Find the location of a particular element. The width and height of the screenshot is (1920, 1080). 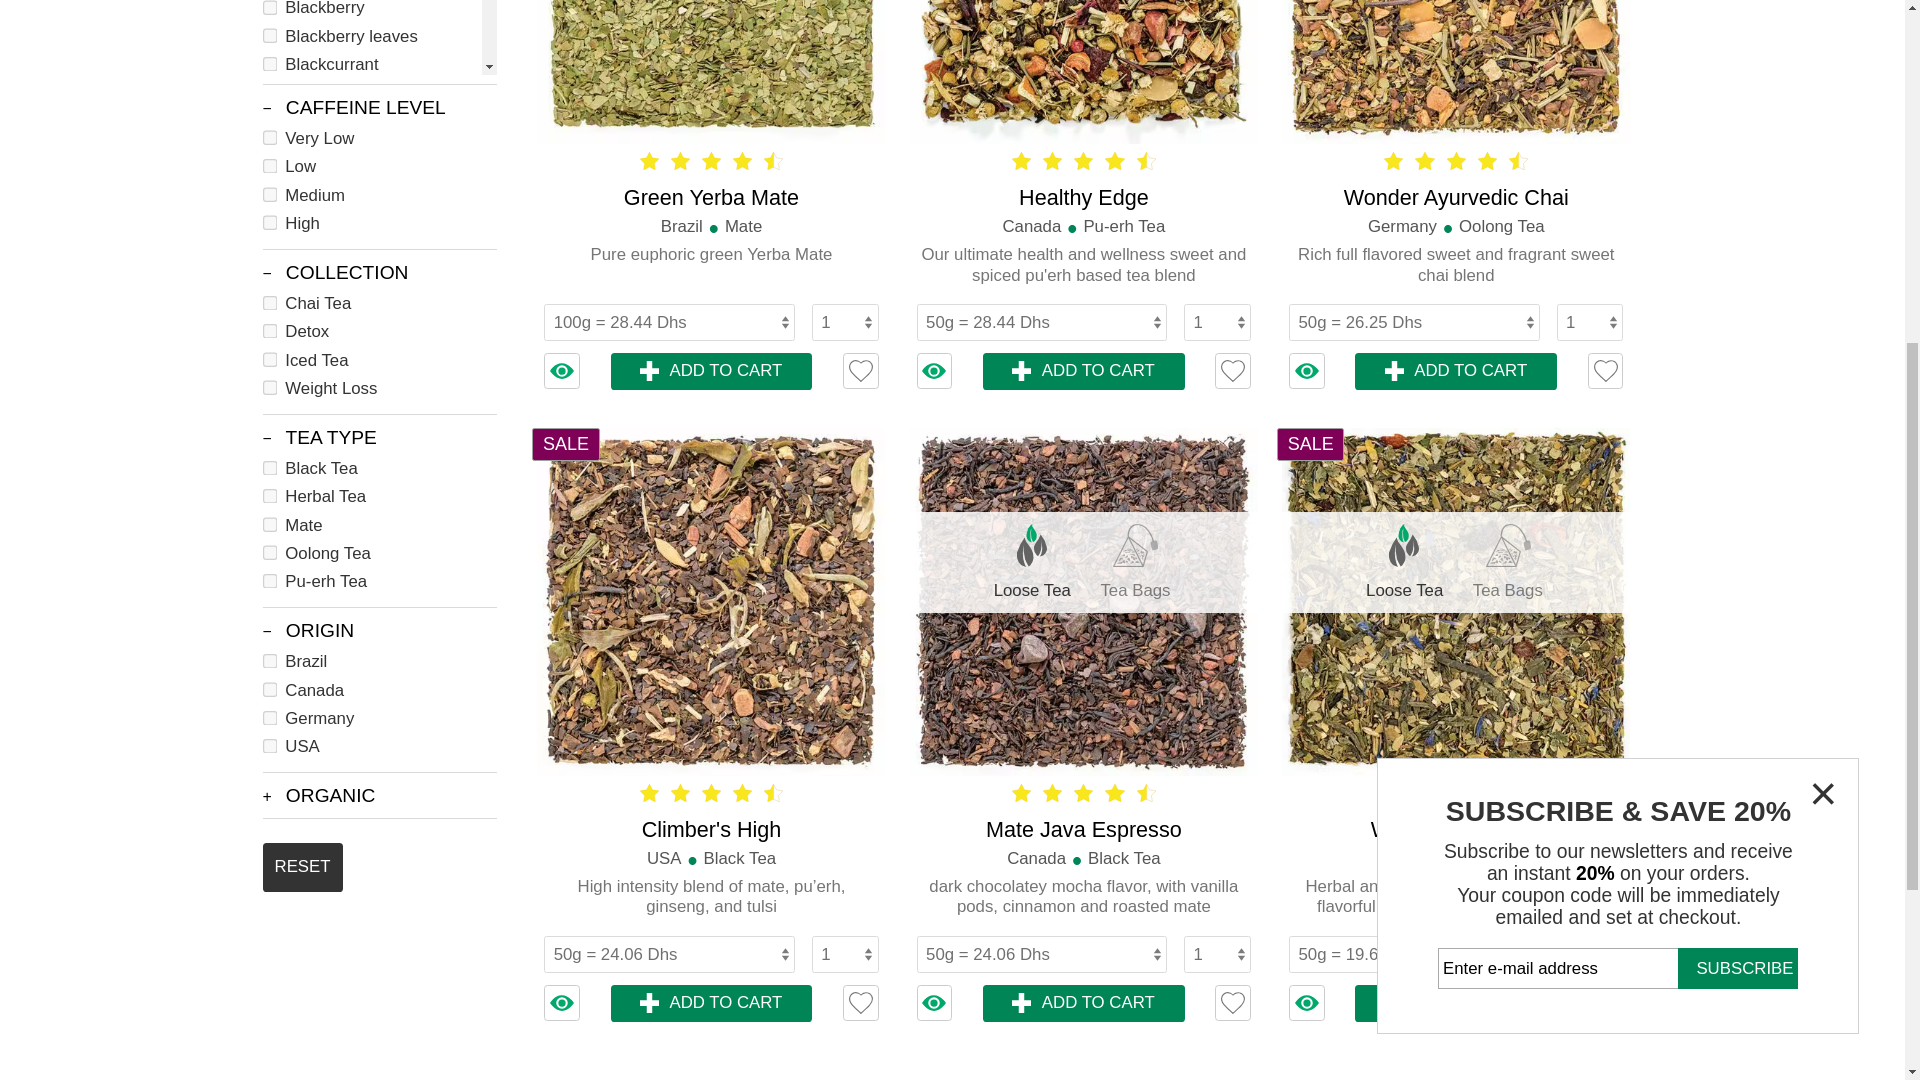

88 is located at coordinates (225, 16).